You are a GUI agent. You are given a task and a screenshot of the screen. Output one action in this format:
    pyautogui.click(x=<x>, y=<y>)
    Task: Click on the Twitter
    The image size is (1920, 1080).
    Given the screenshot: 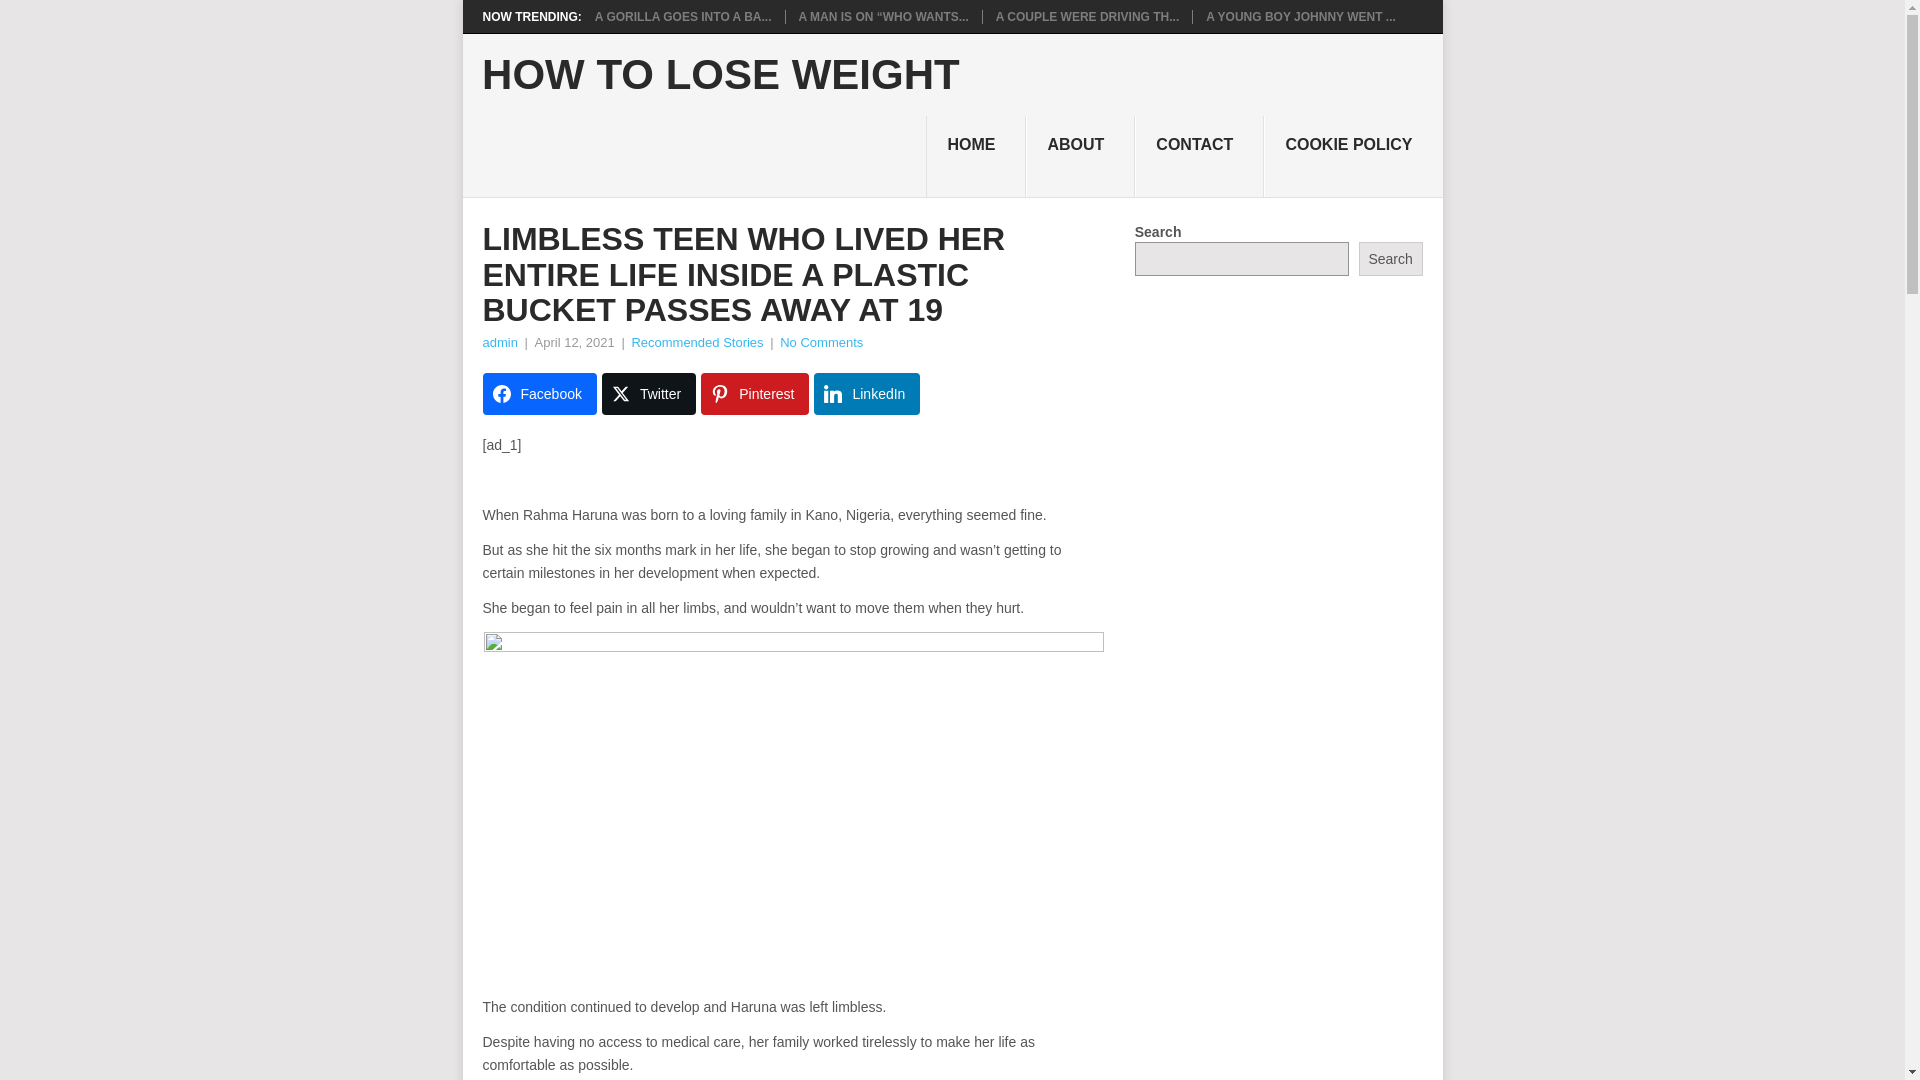 What is the action you would take?
    pyautogui.click(x=648, y=393)
    